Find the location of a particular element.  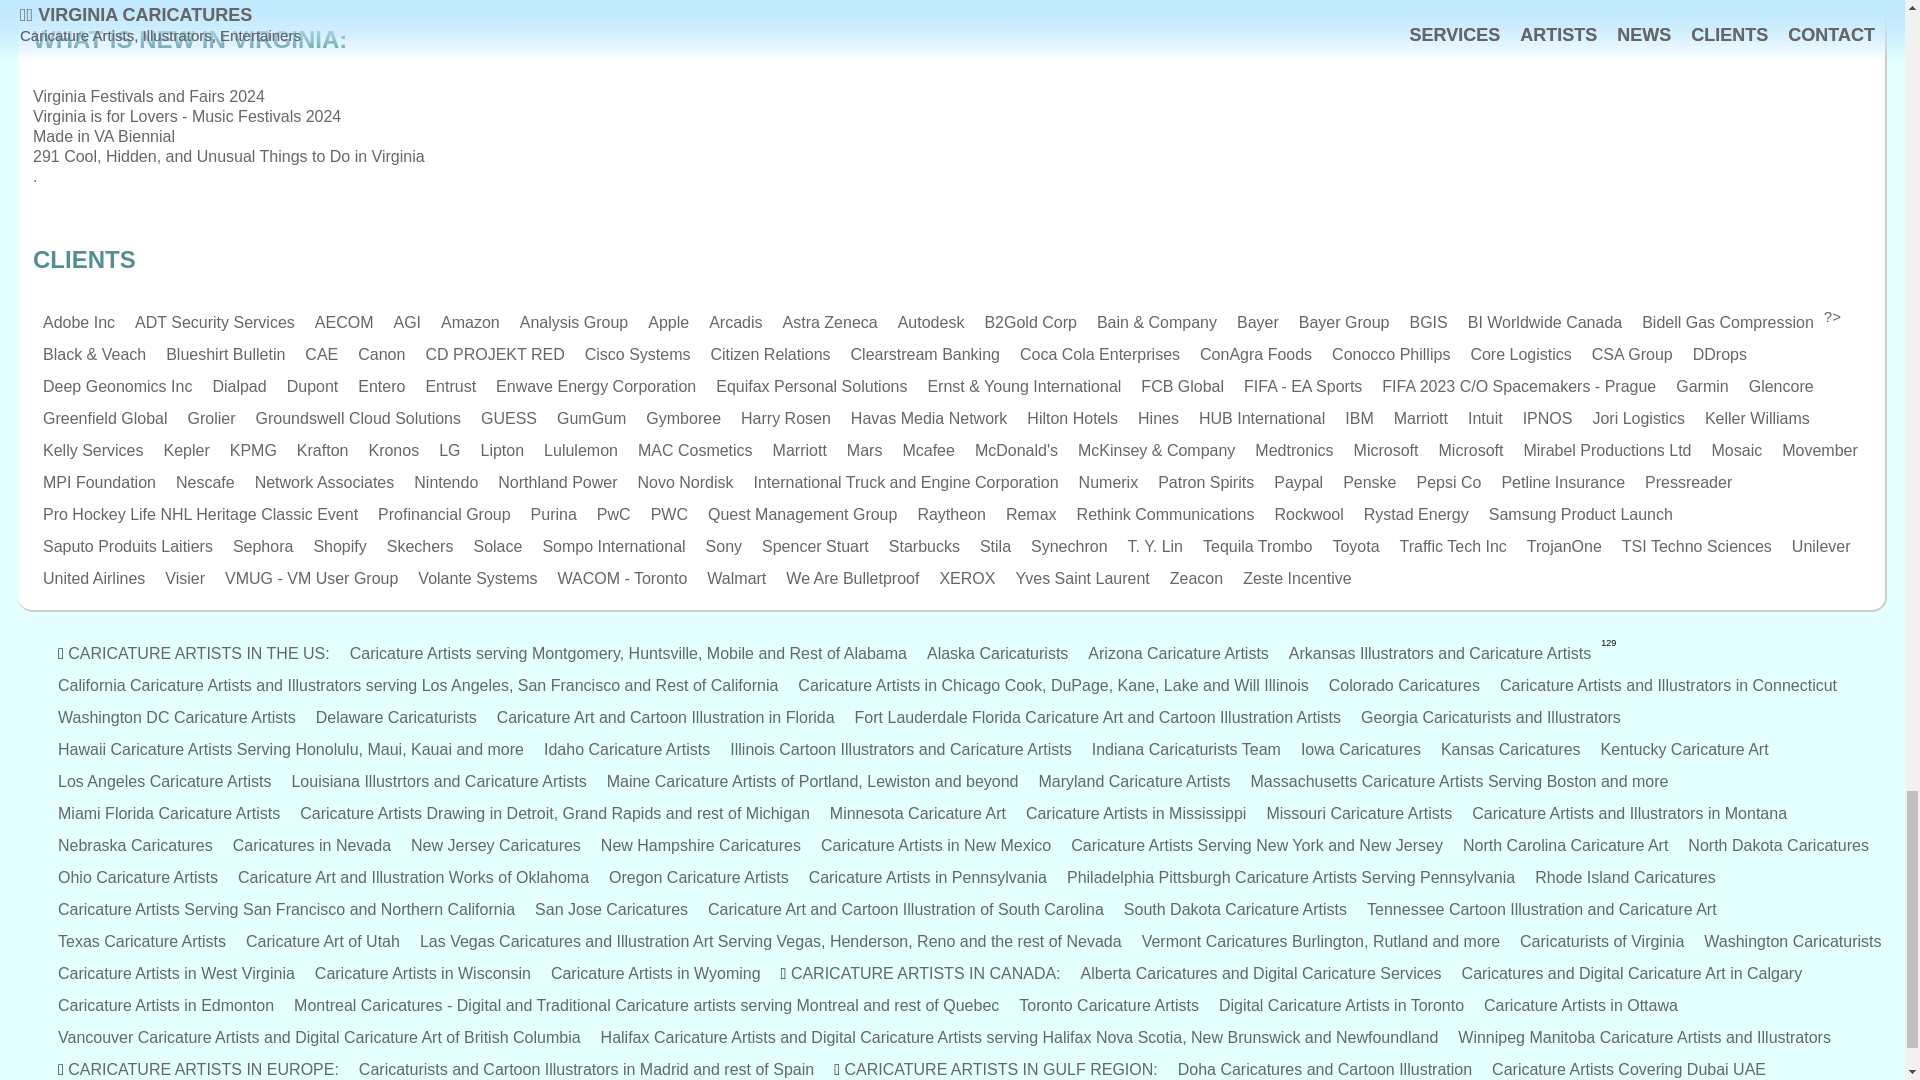

Virginia Festivals and Fairs 2024 is located at coordinates (148, 96).